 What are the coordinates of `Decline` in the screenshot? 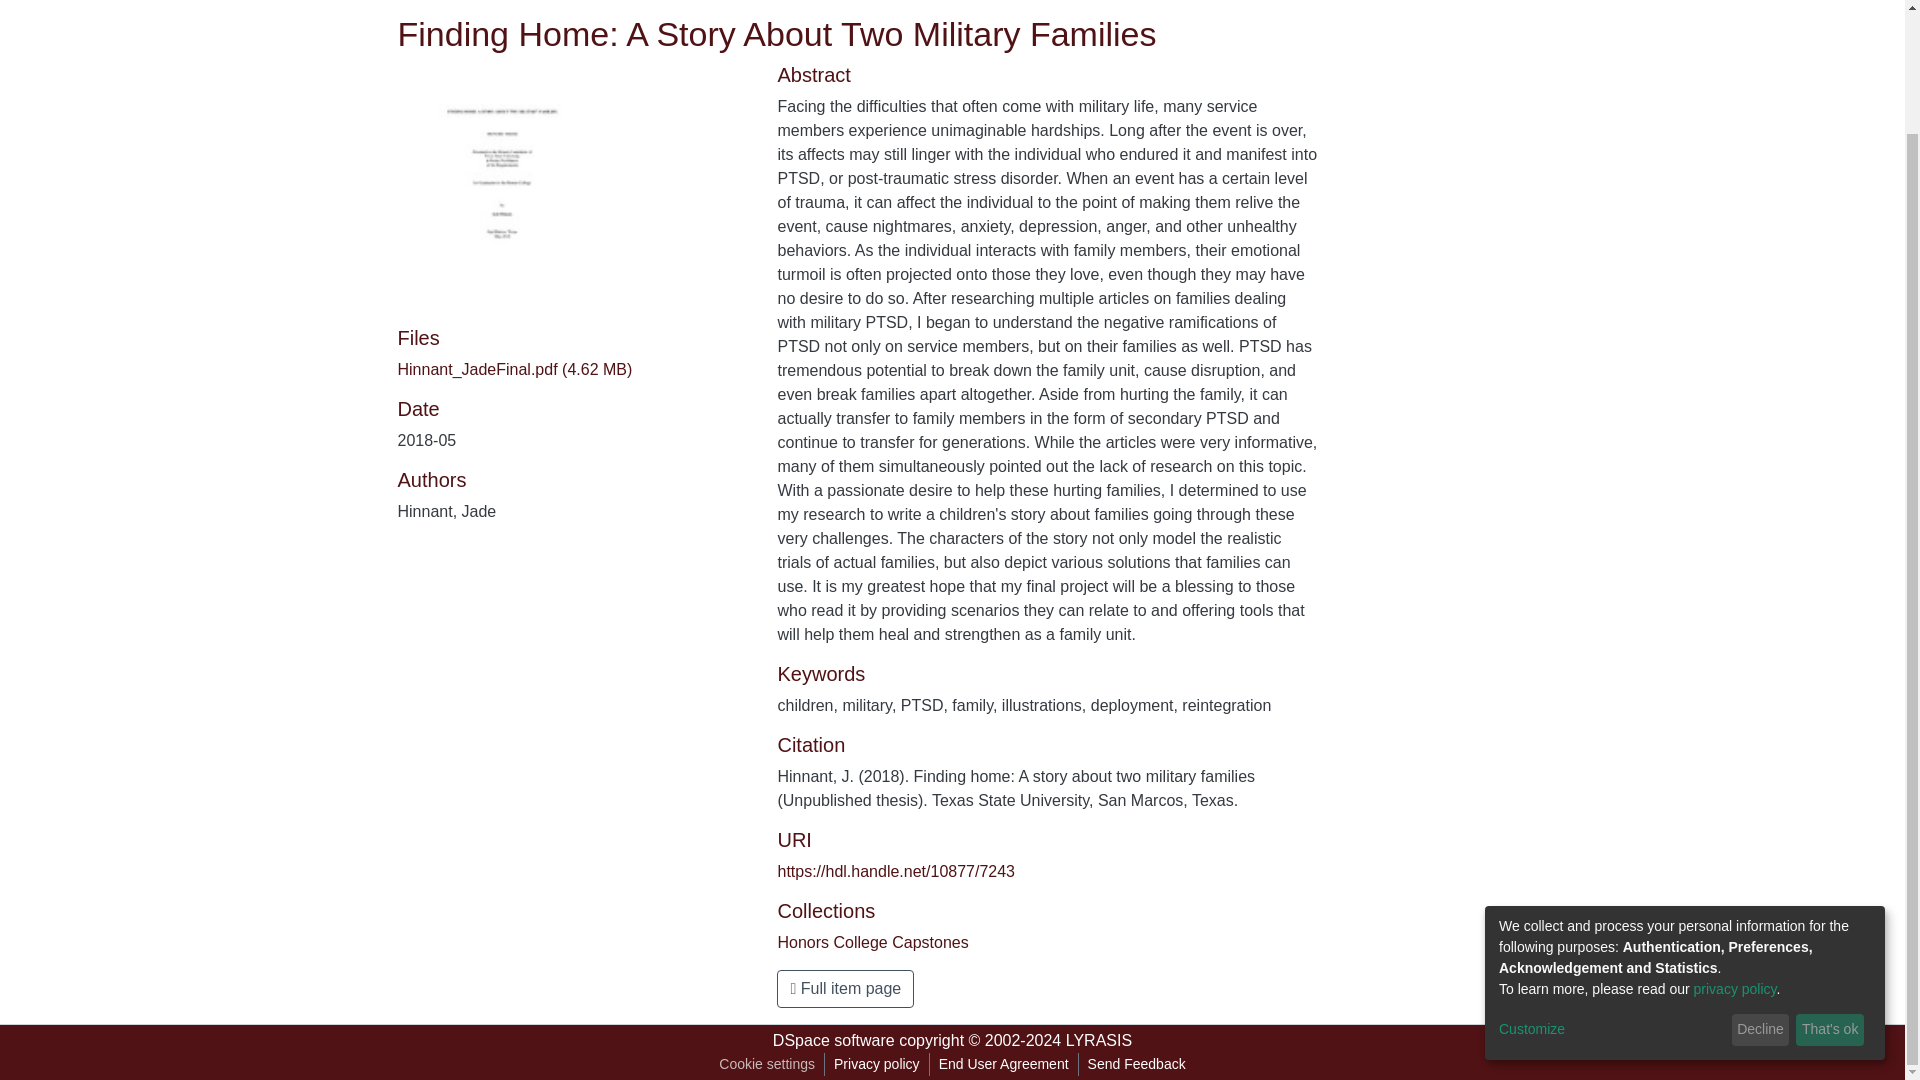 It's located at (1760, 892).